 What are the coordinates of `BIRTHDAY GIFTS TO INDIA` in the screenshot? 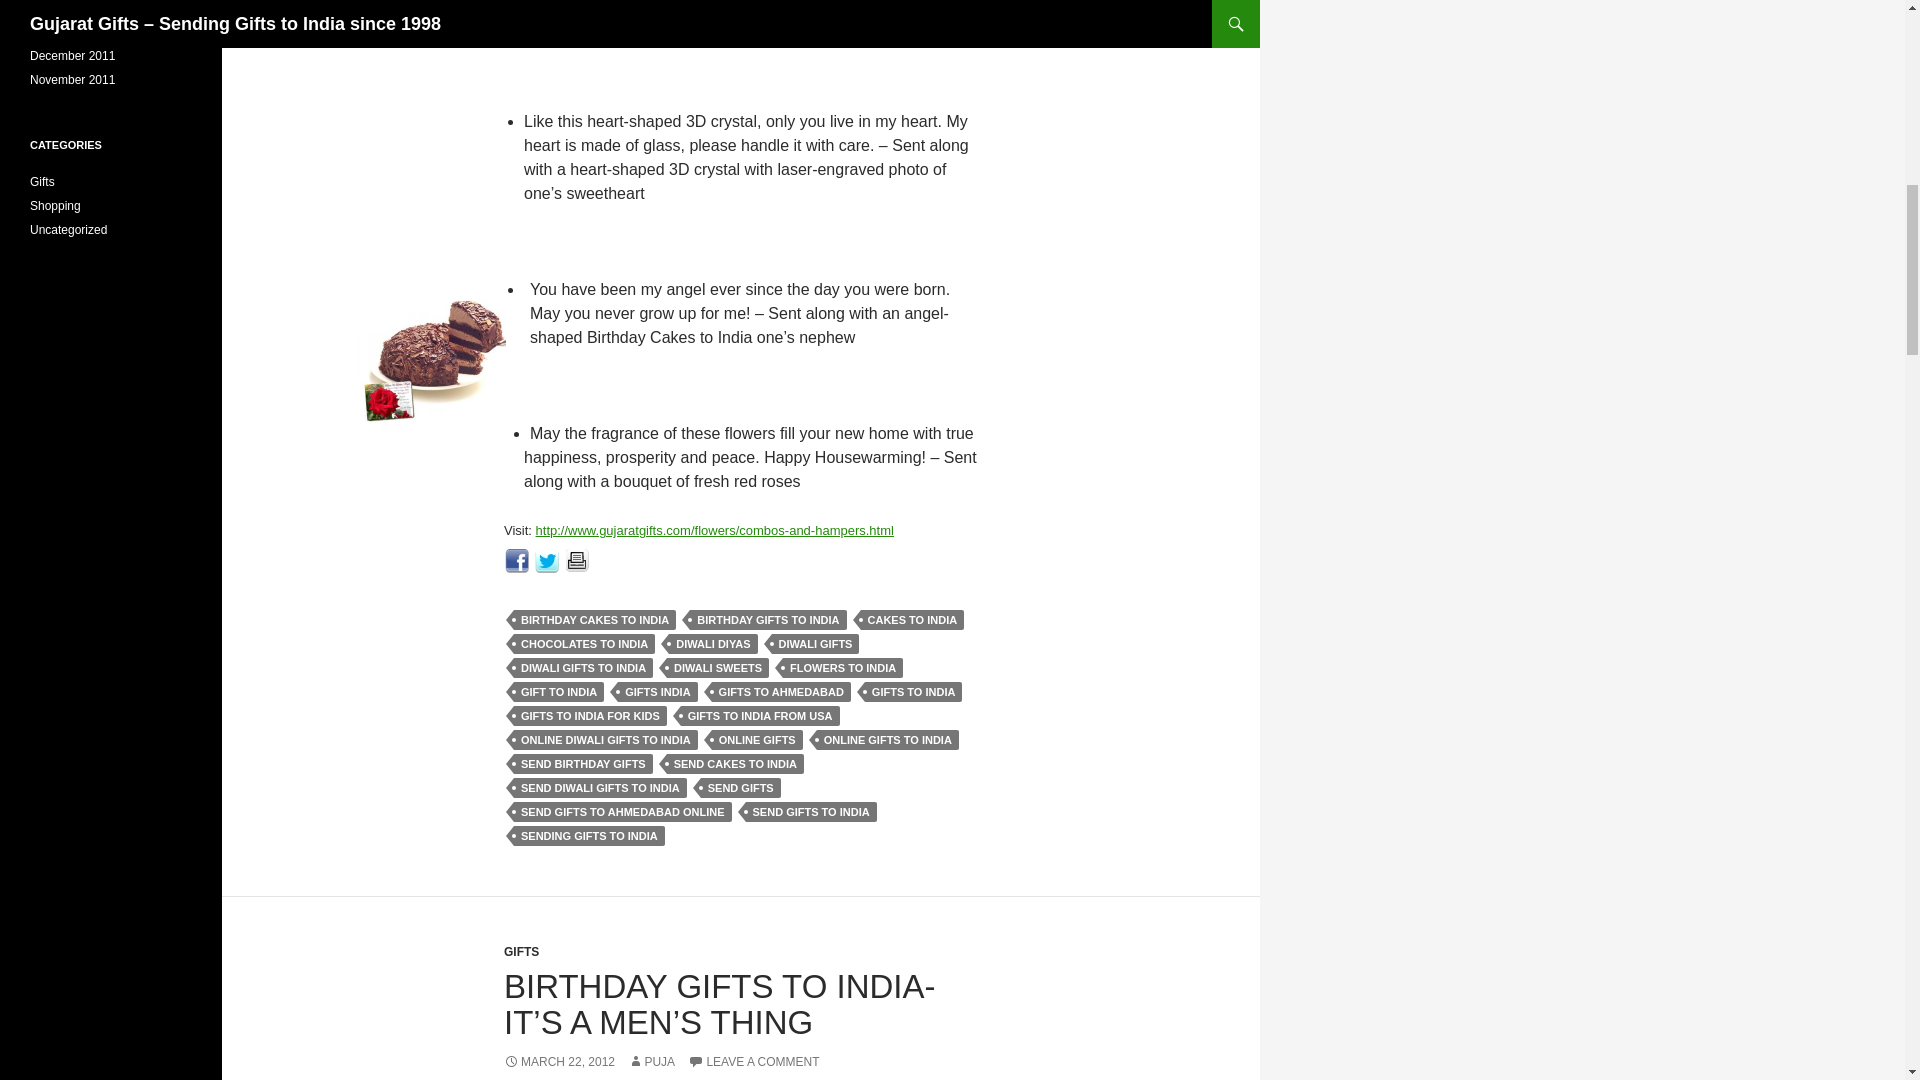 It's located at (768, 620).